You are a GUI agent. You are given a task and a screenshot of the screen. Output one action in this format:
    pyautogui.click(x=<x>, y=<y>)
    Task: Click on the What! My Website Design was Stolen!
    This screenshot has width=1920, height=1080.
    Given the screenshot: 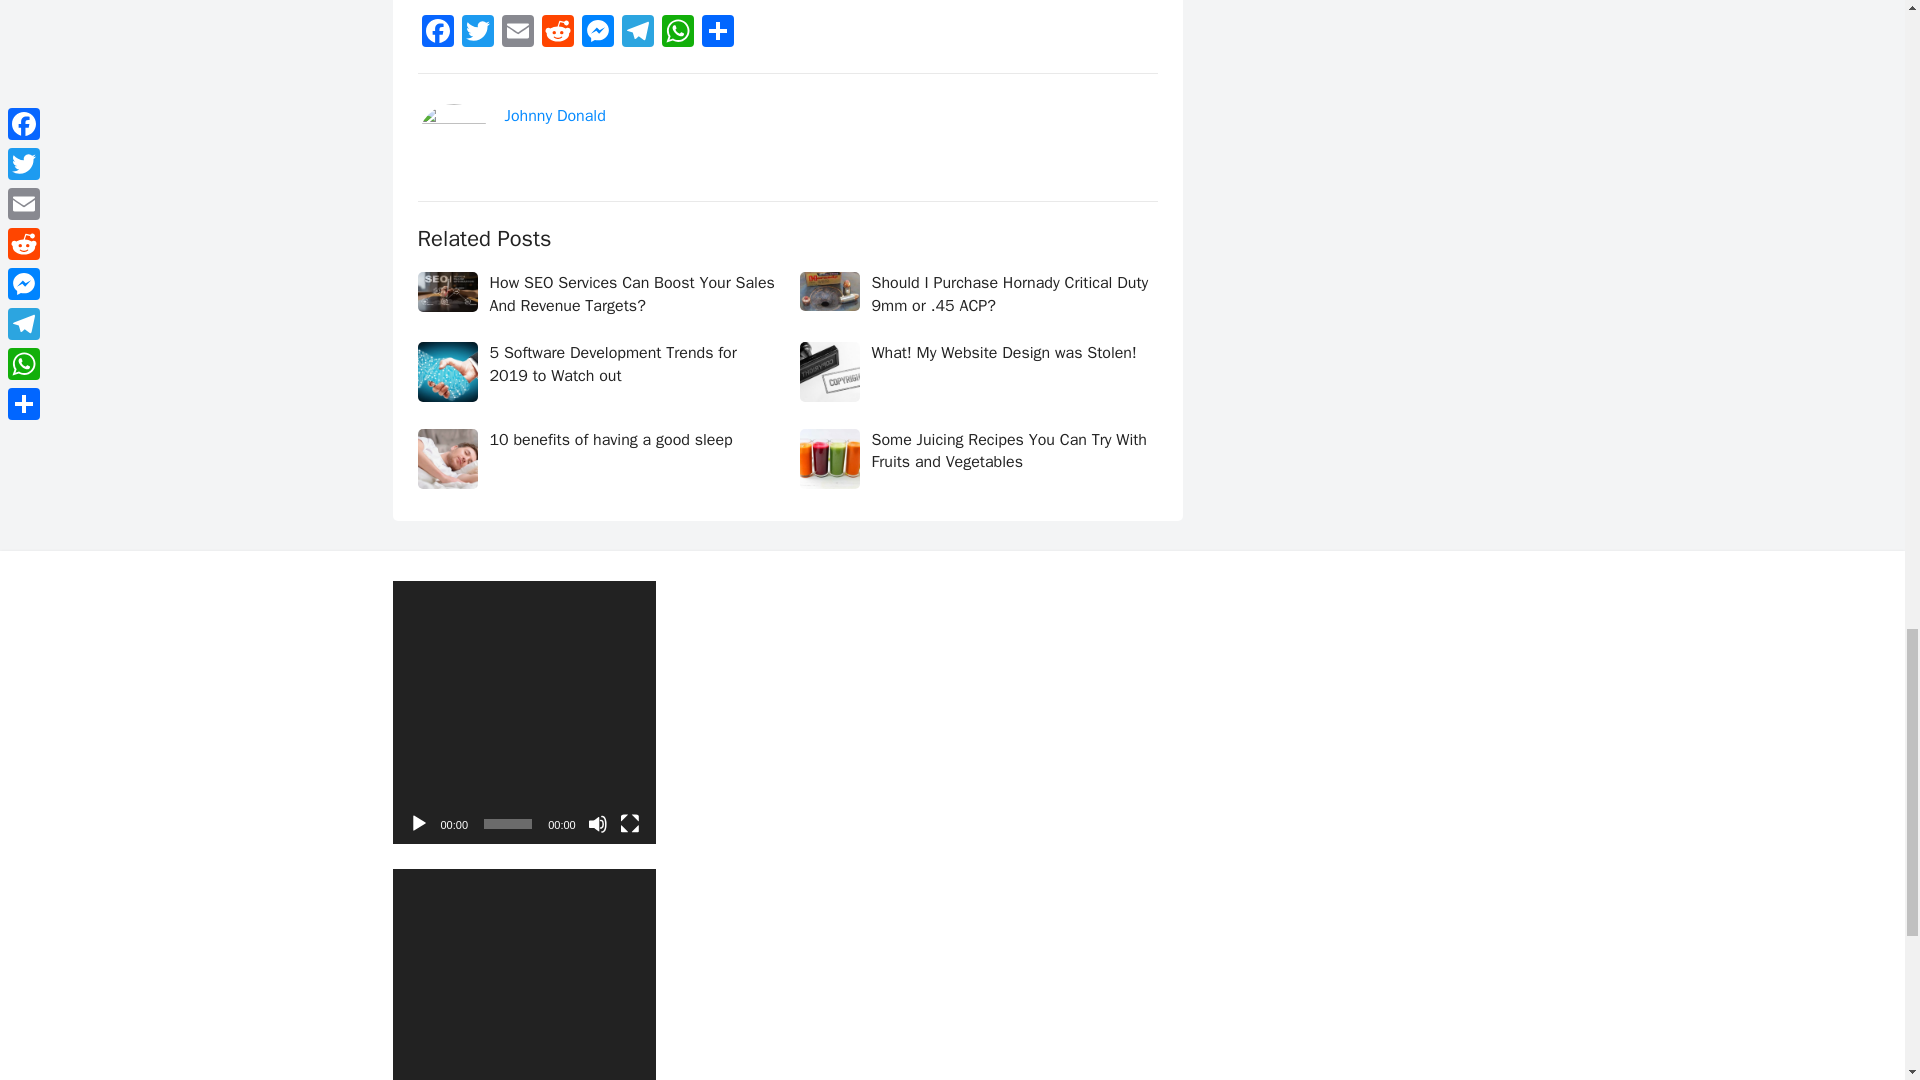 What is the action you would take?
    pyautogui.click(x=1004, y=352)
    